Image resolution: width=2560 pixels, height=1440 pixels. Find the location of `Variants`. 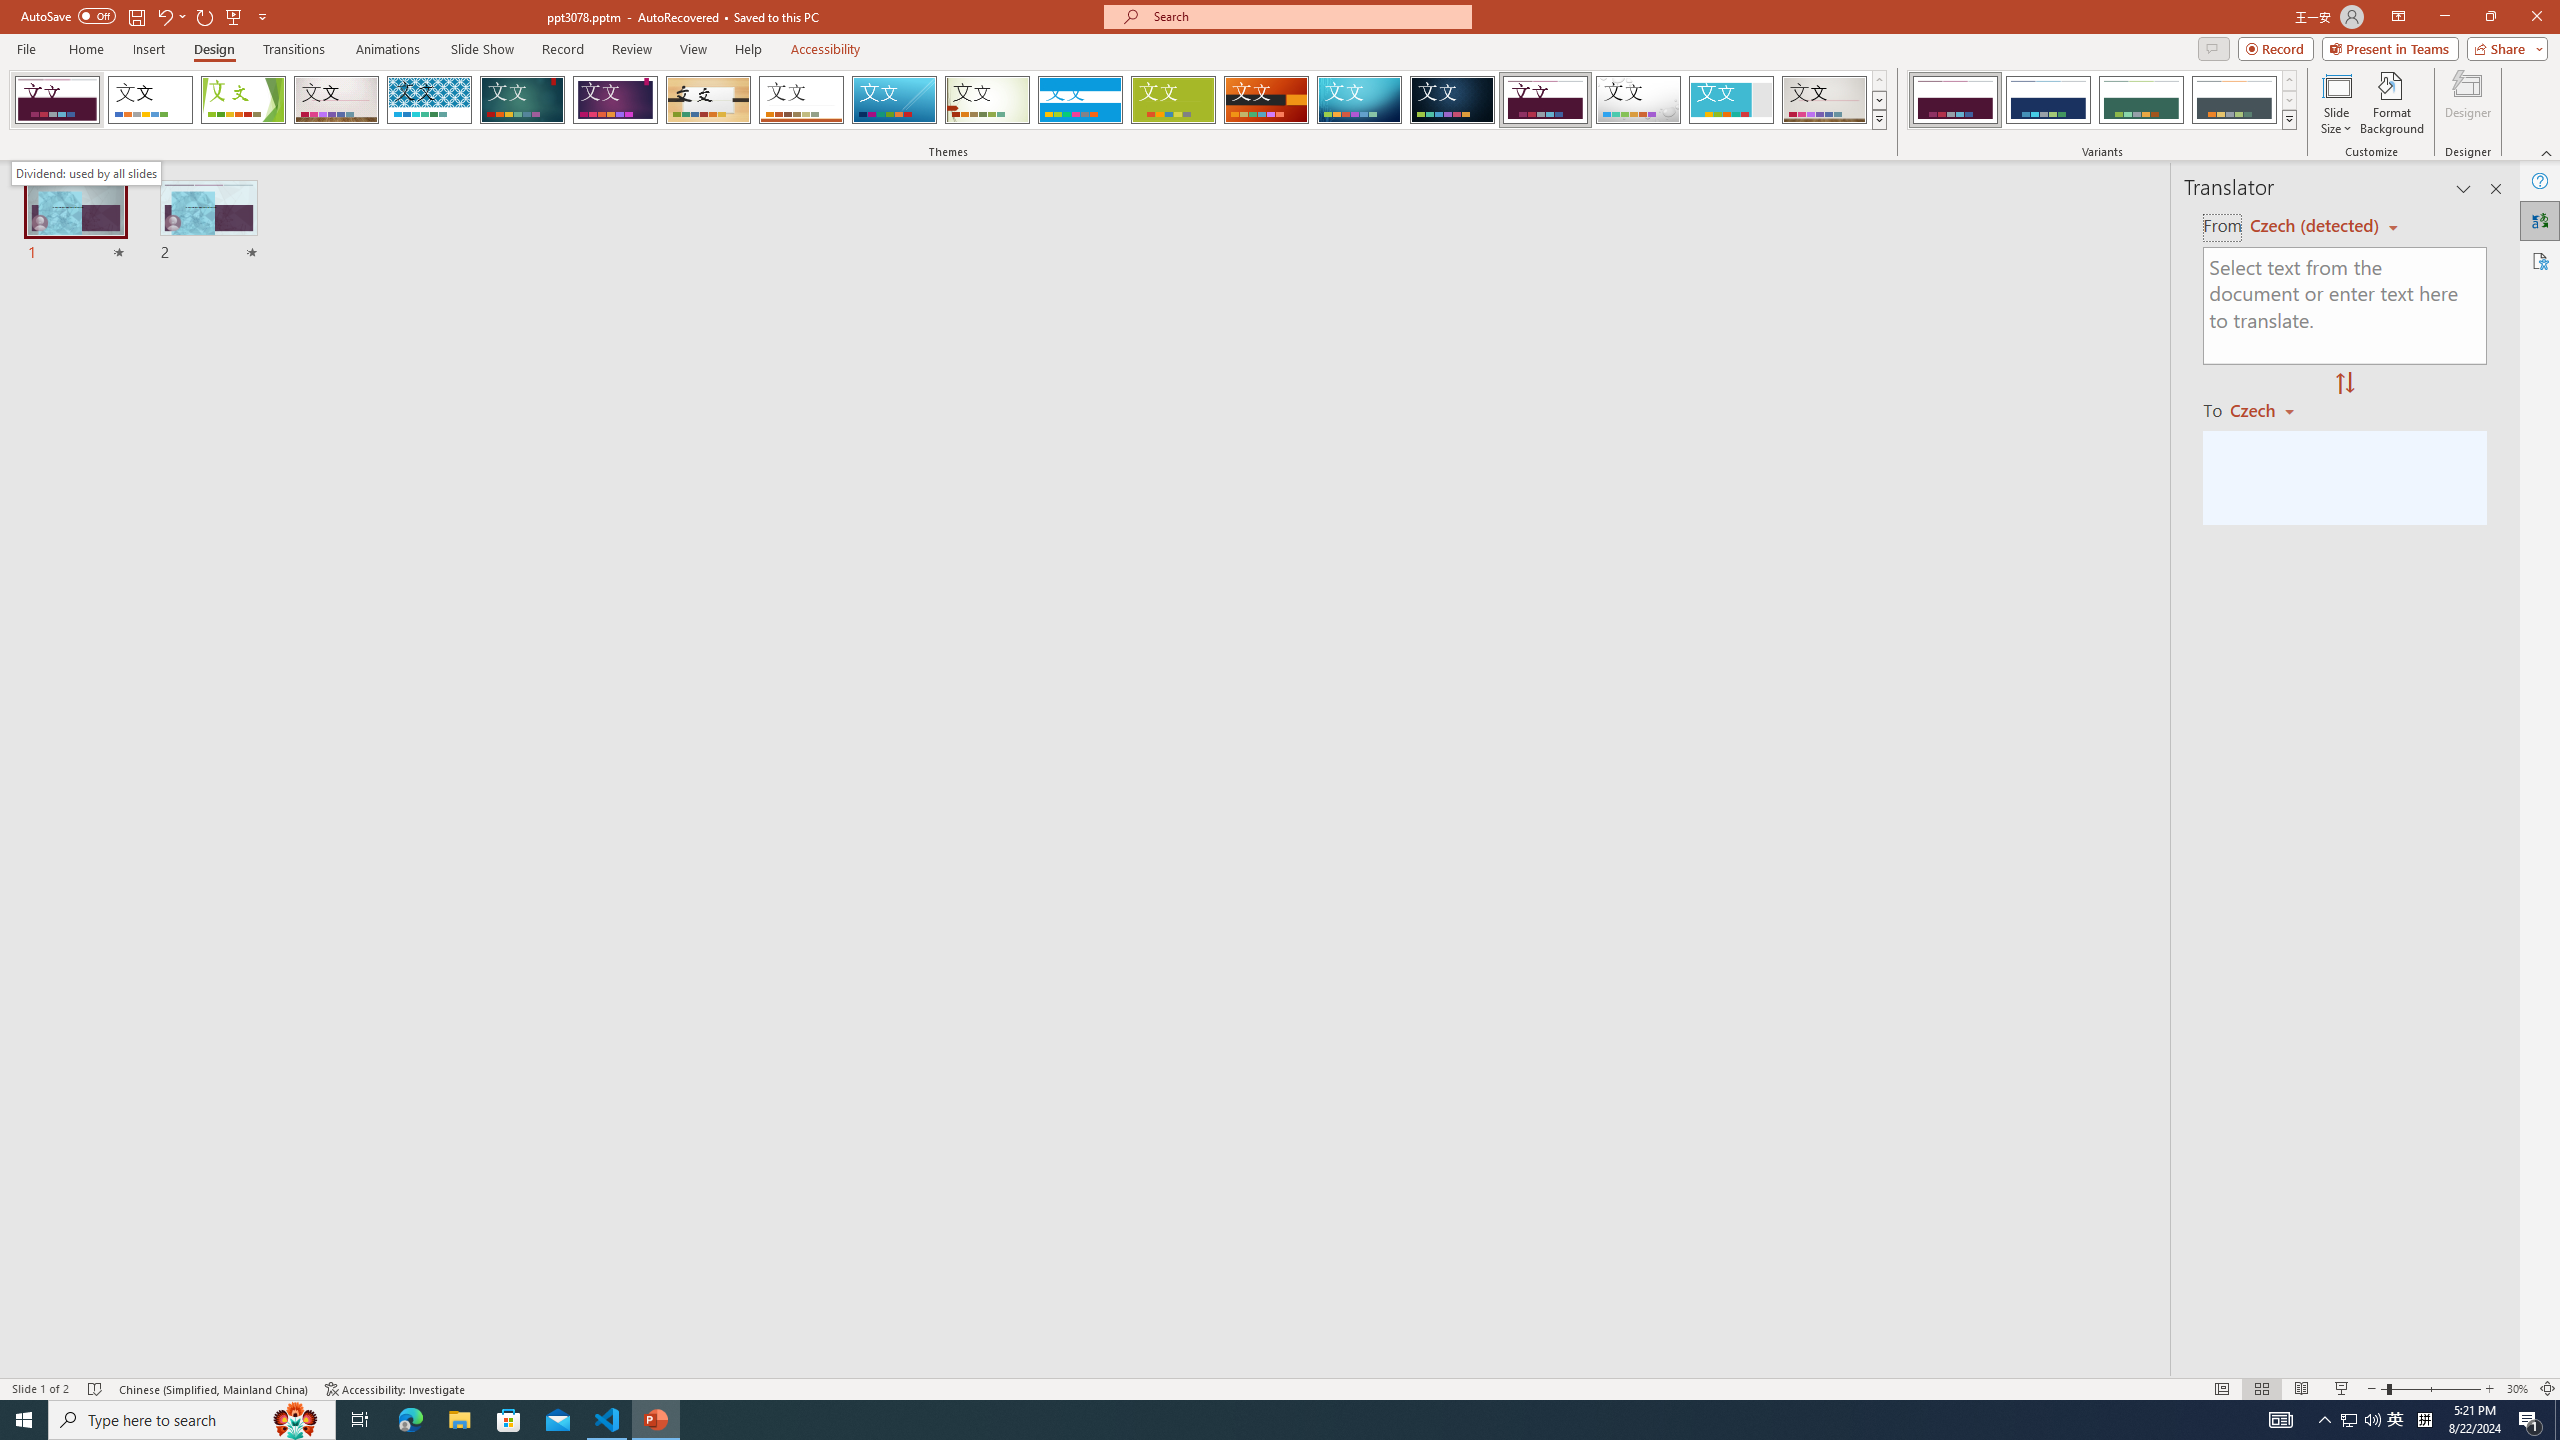

Variants is located at coordinates (2288, 119).